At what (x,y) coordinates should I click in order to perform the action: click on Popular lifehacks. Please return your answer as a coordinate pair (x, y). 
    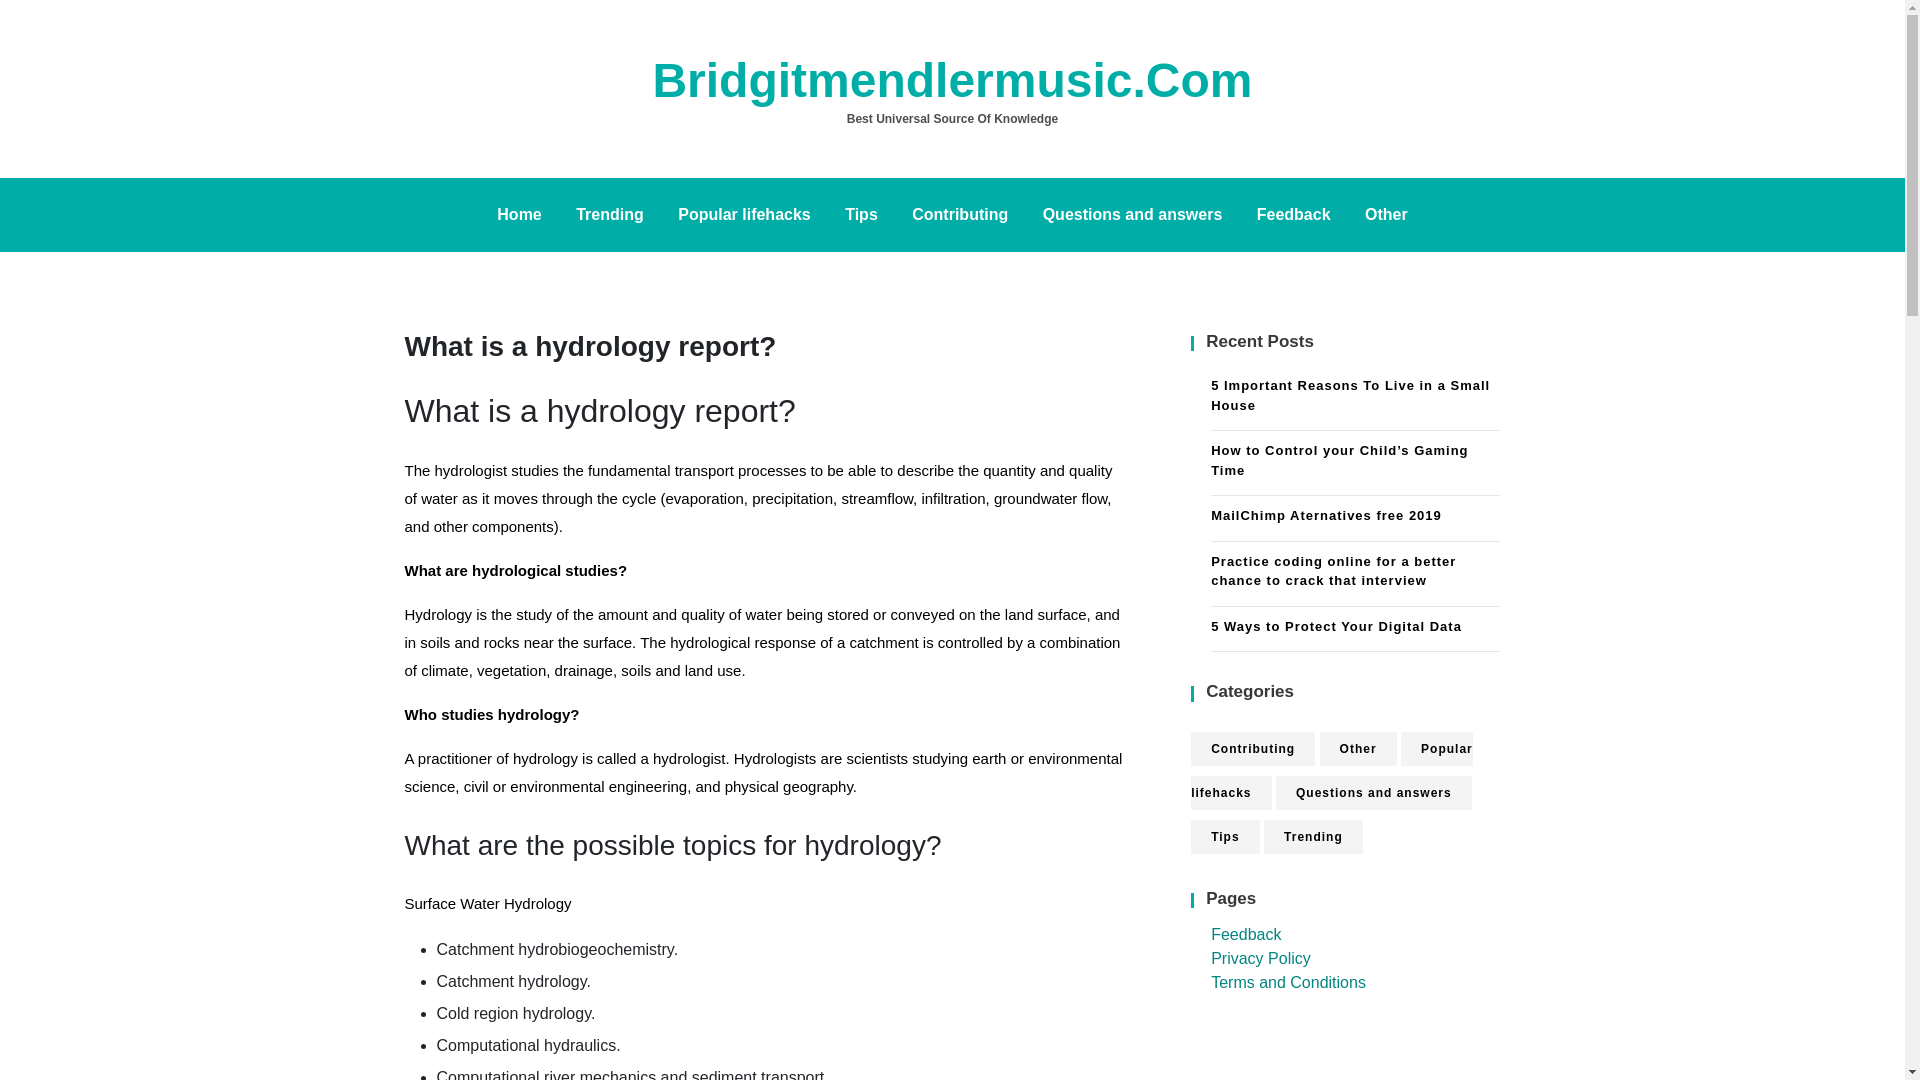
    Looking at the image, I should click on (744, 214).